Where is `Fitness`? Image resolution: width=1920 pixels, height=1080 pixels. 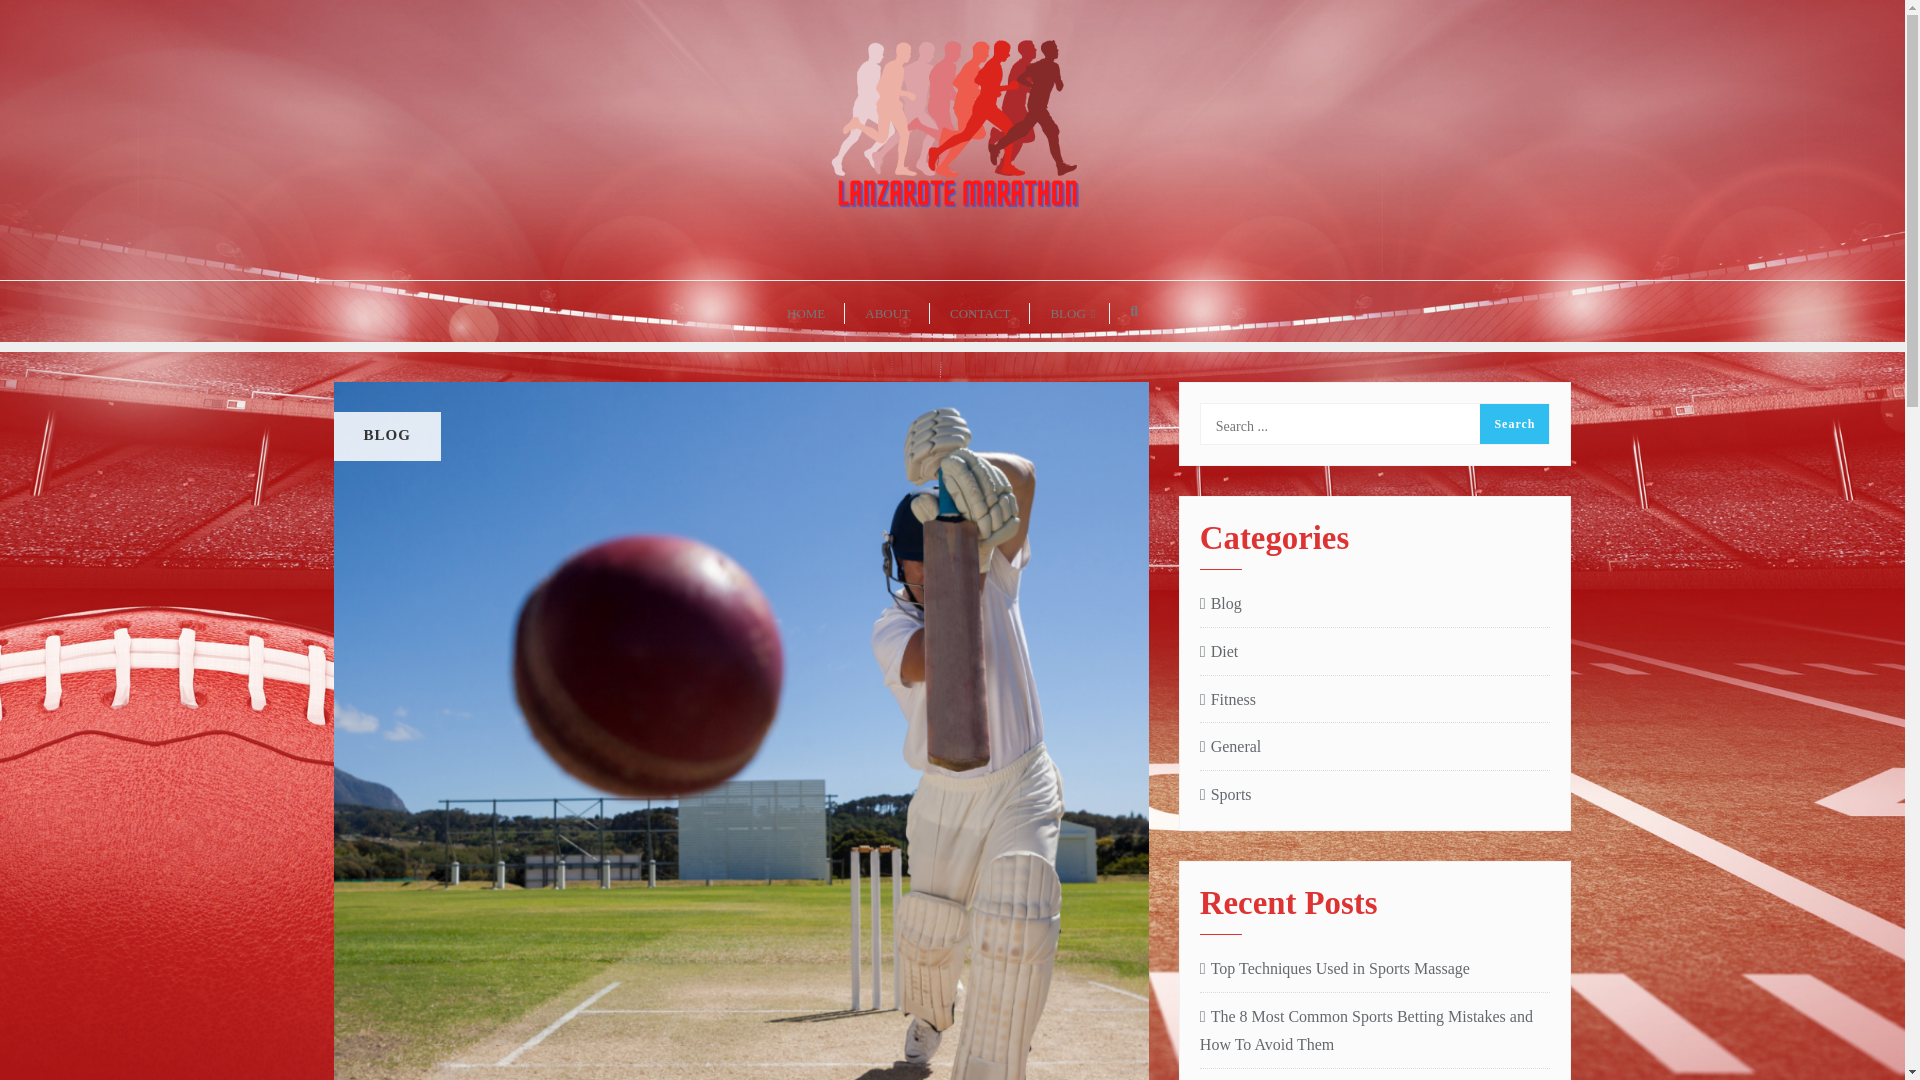
Fitness is located at coordinates (1228, 700).